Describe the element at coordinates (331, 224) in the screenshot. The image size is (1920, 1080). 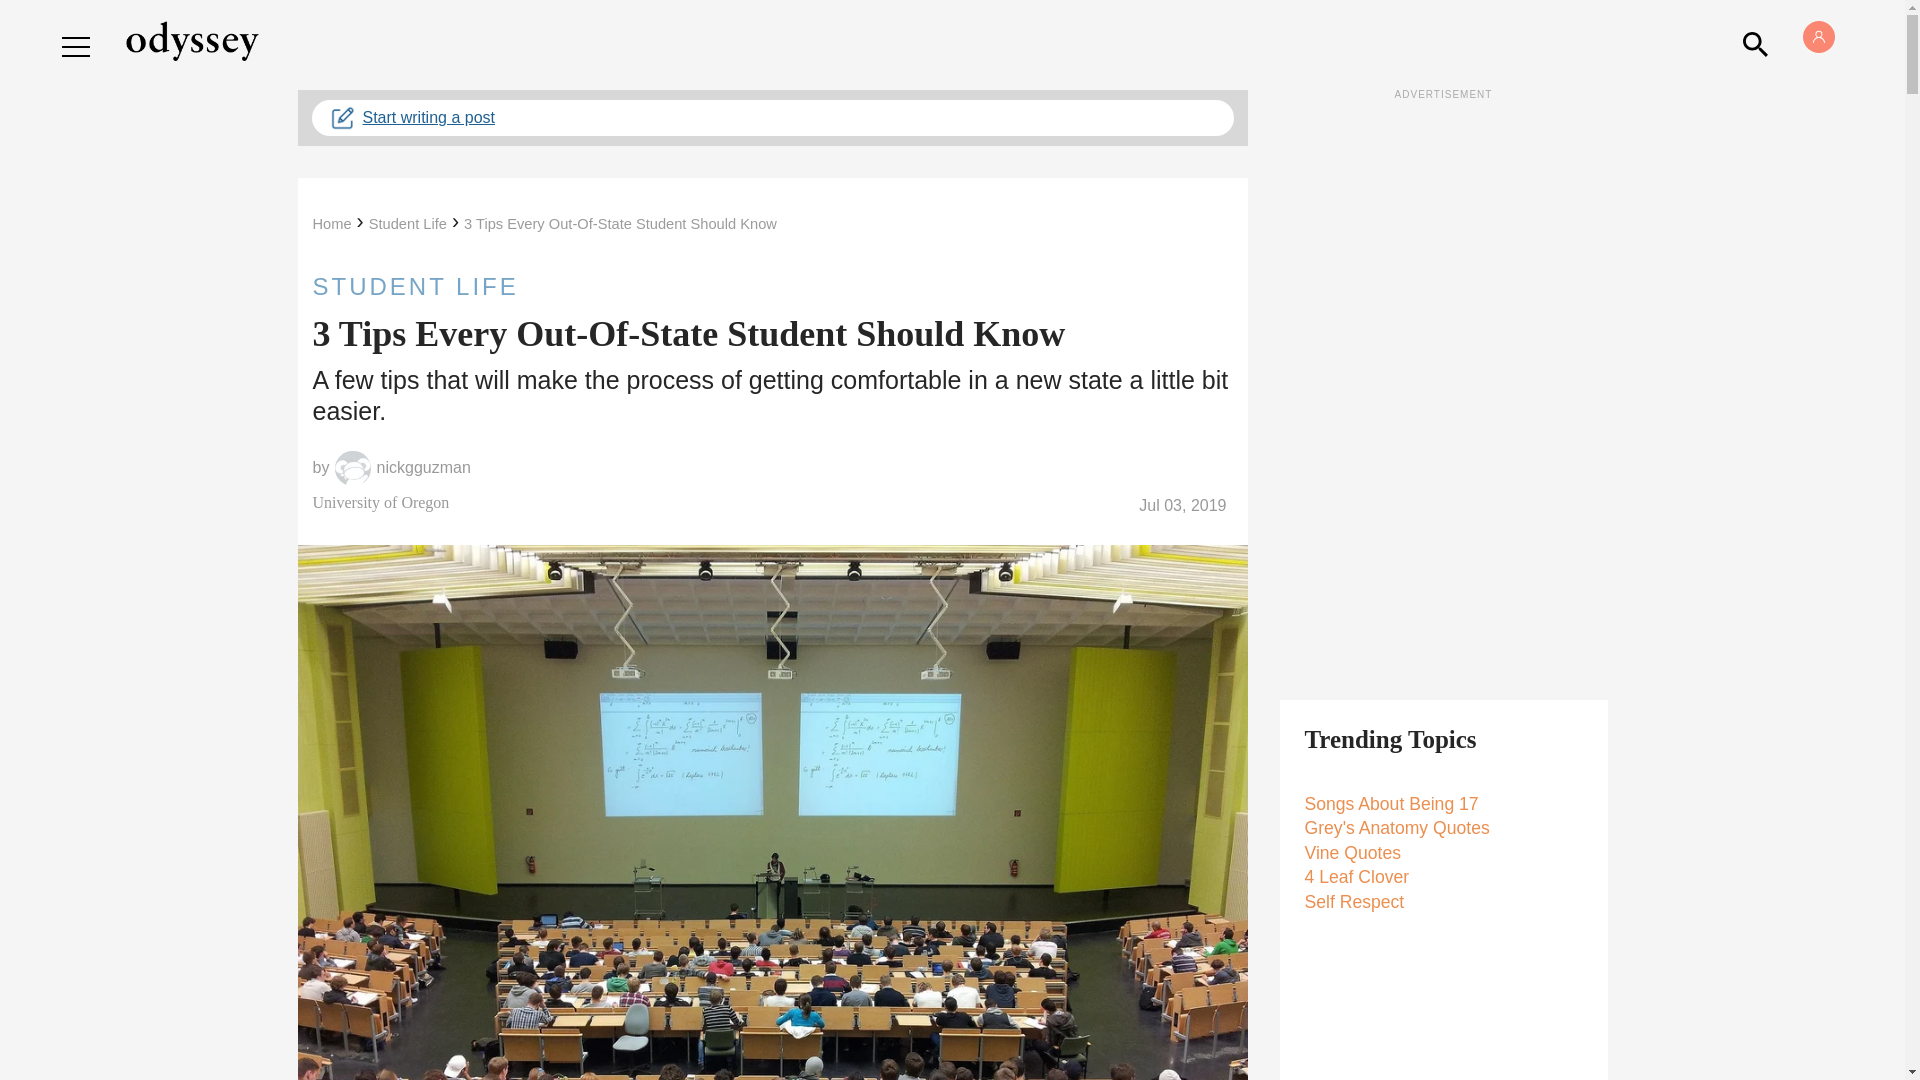
I see `Home` at that location.